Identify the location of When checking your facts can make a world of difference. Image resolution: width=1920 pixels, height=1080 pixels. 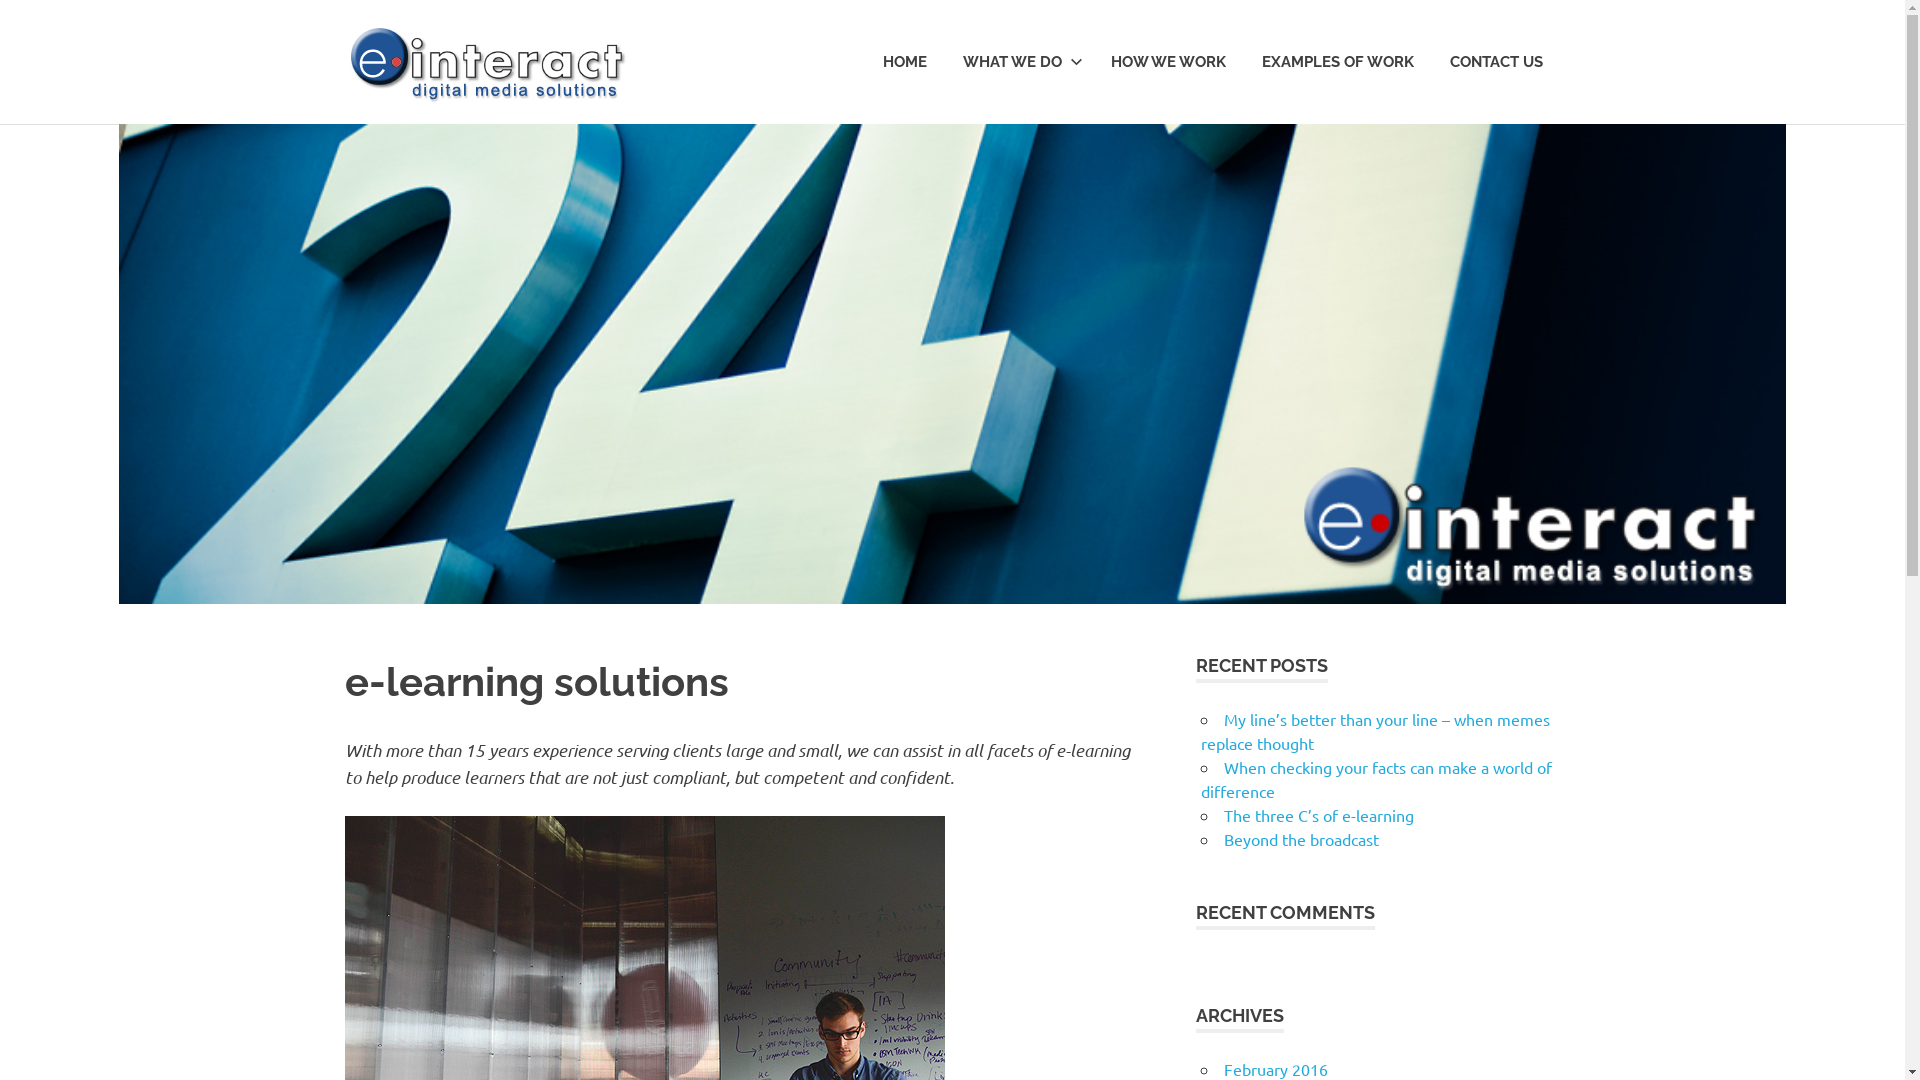
(1376, 779).